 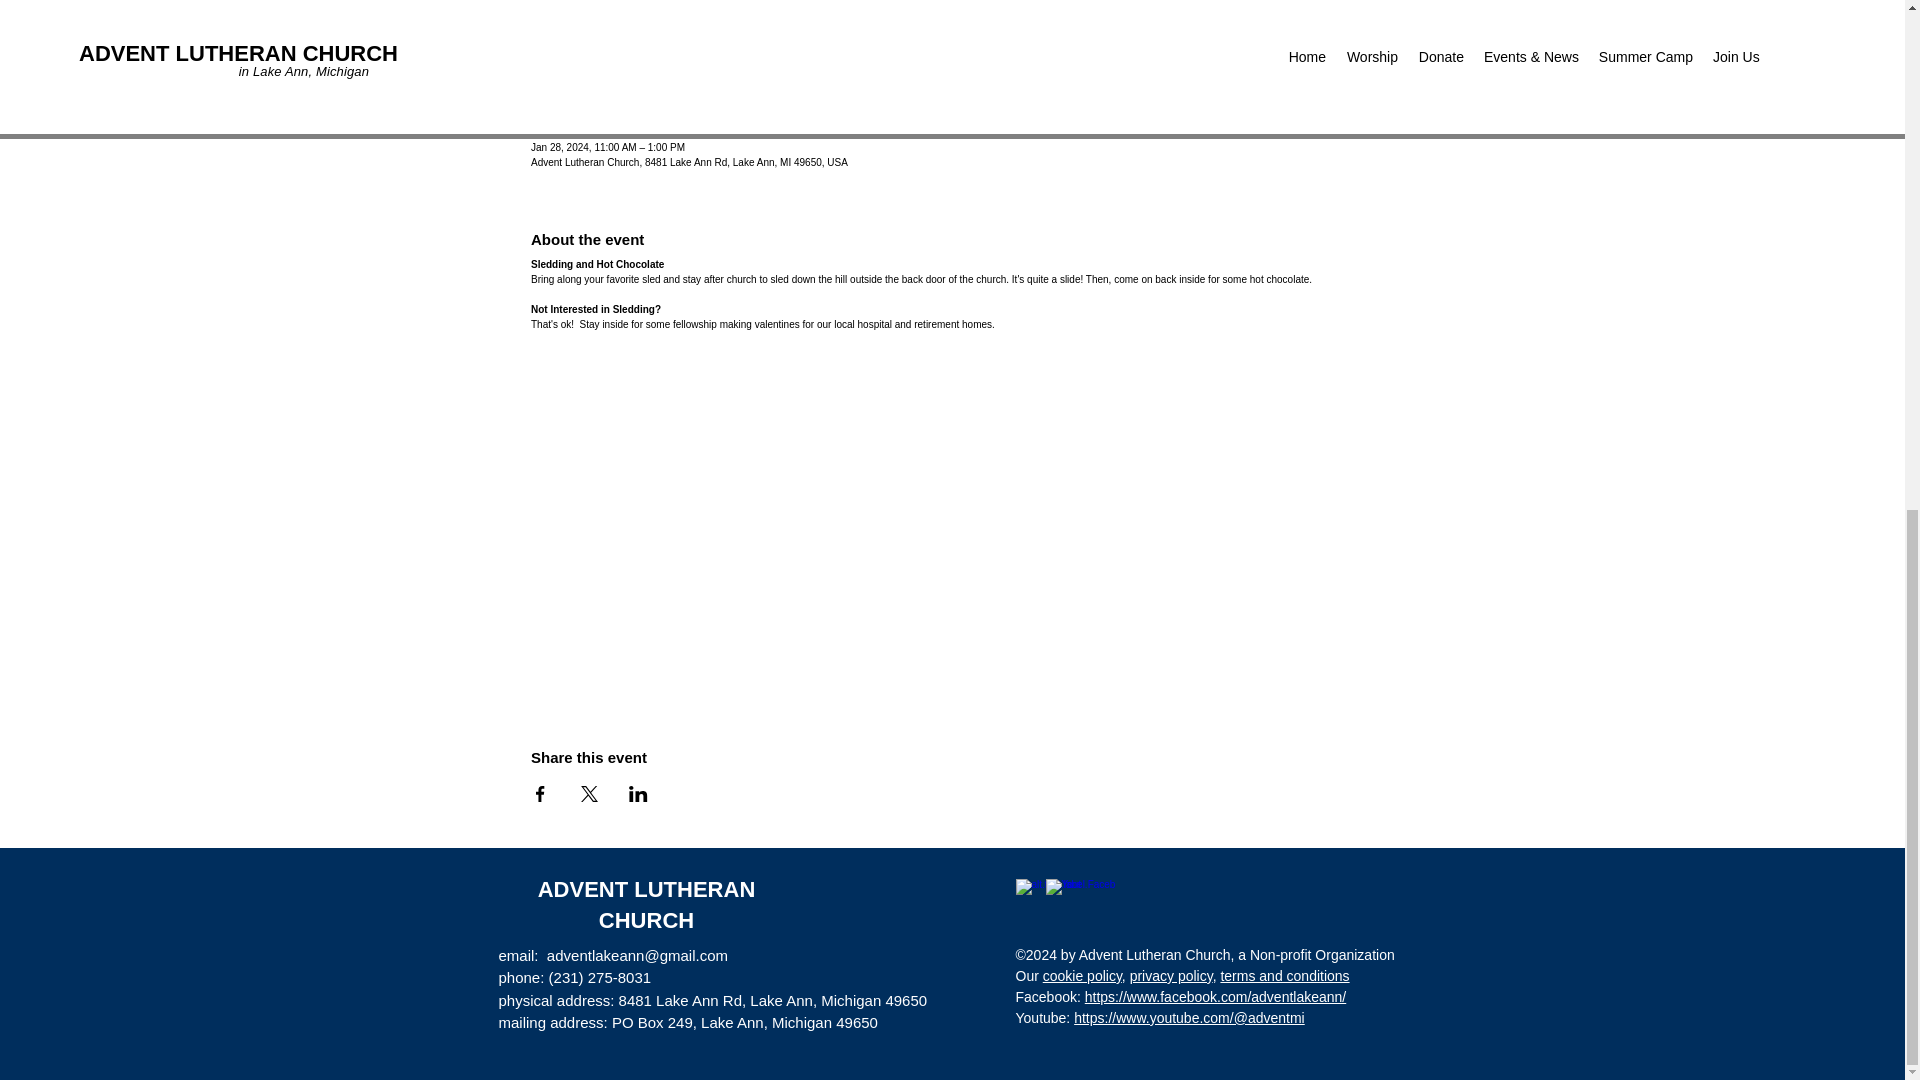 I want to click on privacy policy, so click(x=1172, y=975).